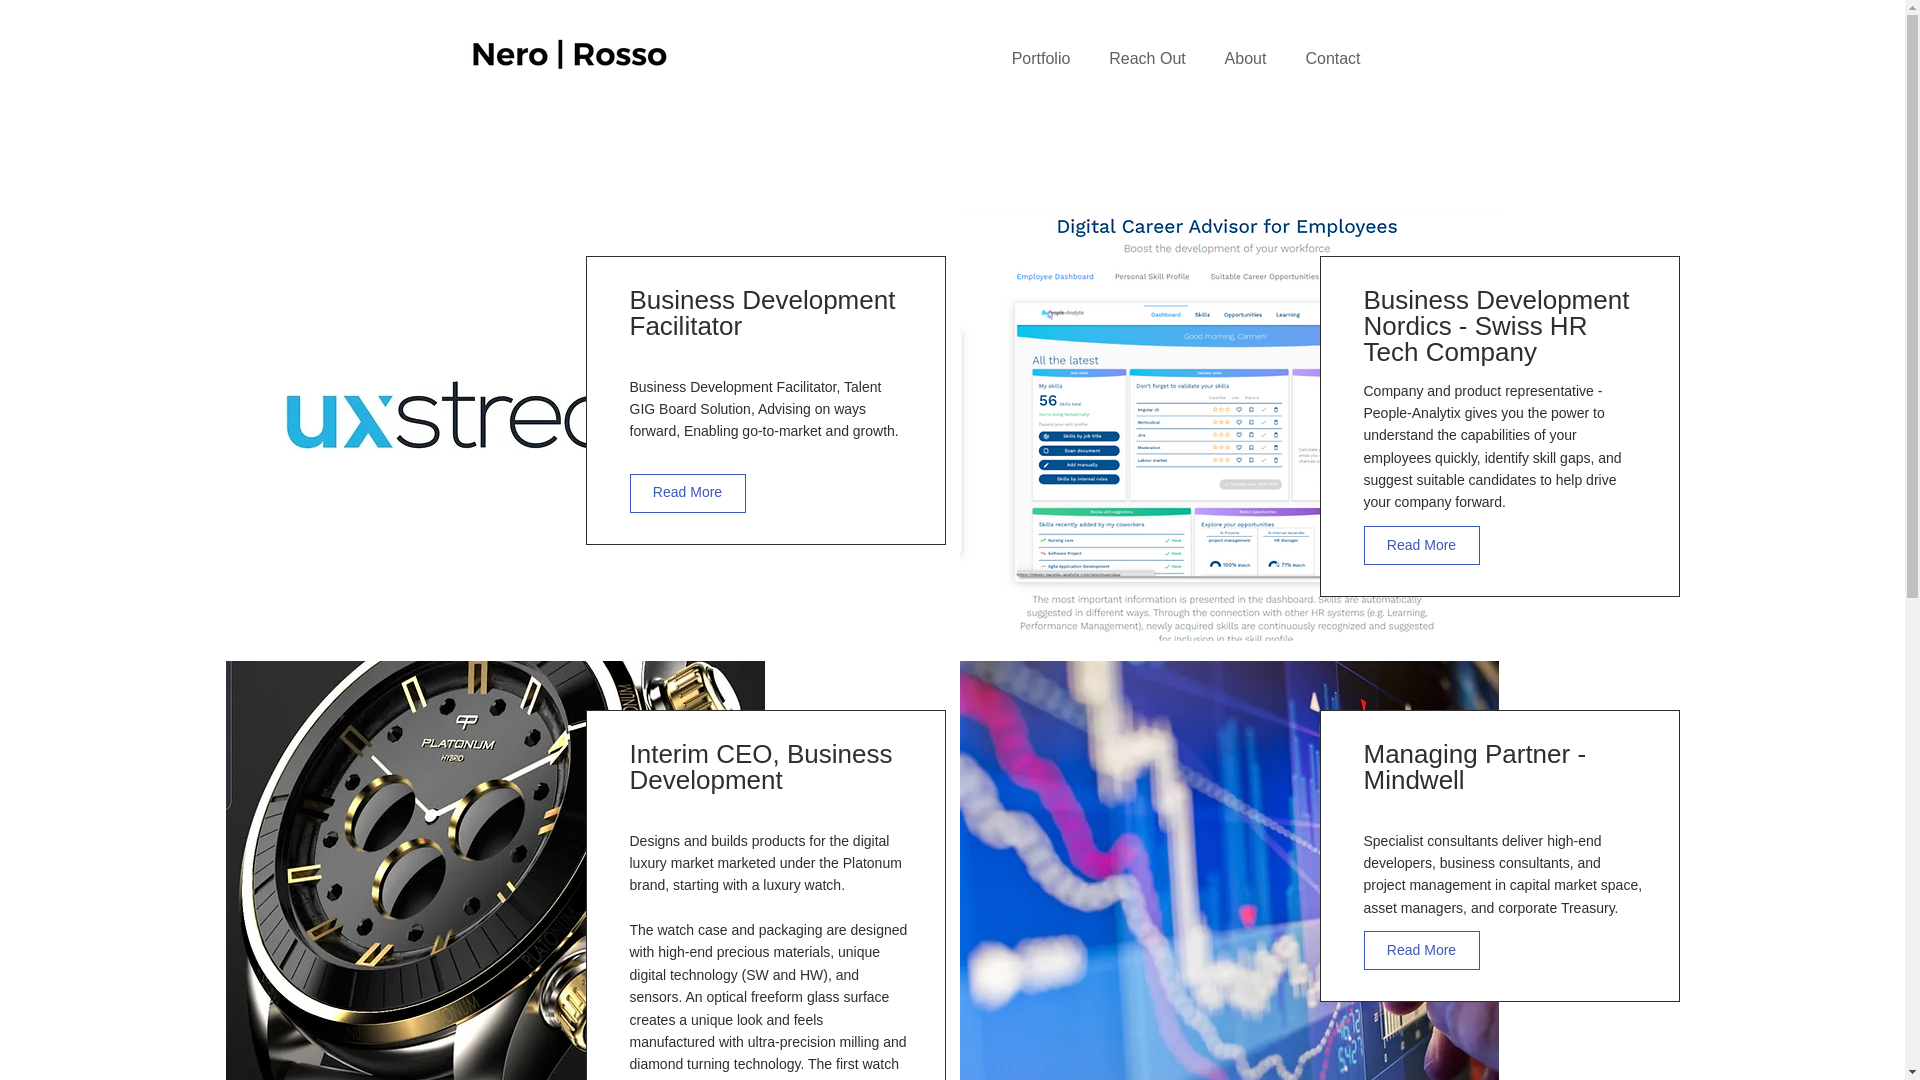  I want to click on Read More, so click(1422, 950).